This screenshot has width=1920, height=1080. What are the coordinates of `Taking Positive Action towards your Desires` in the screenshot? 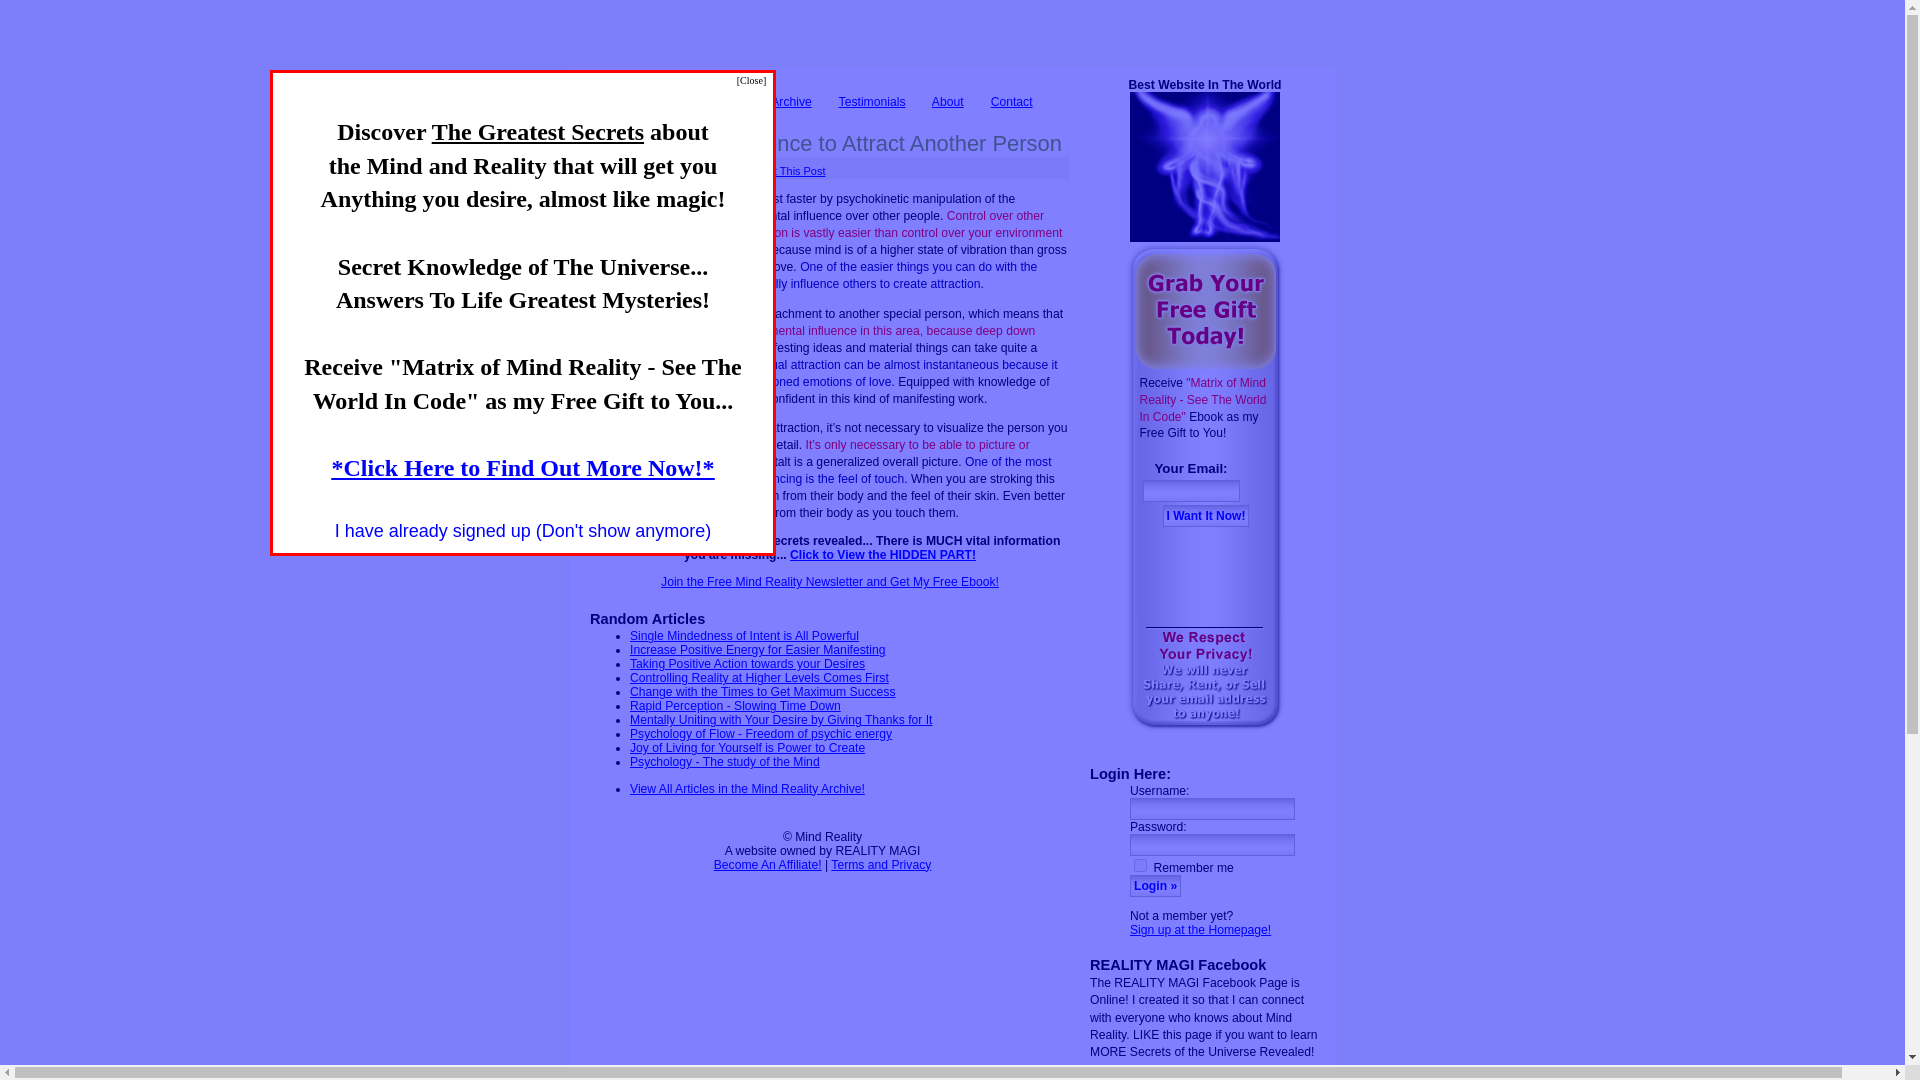 It's located at (747, 663).